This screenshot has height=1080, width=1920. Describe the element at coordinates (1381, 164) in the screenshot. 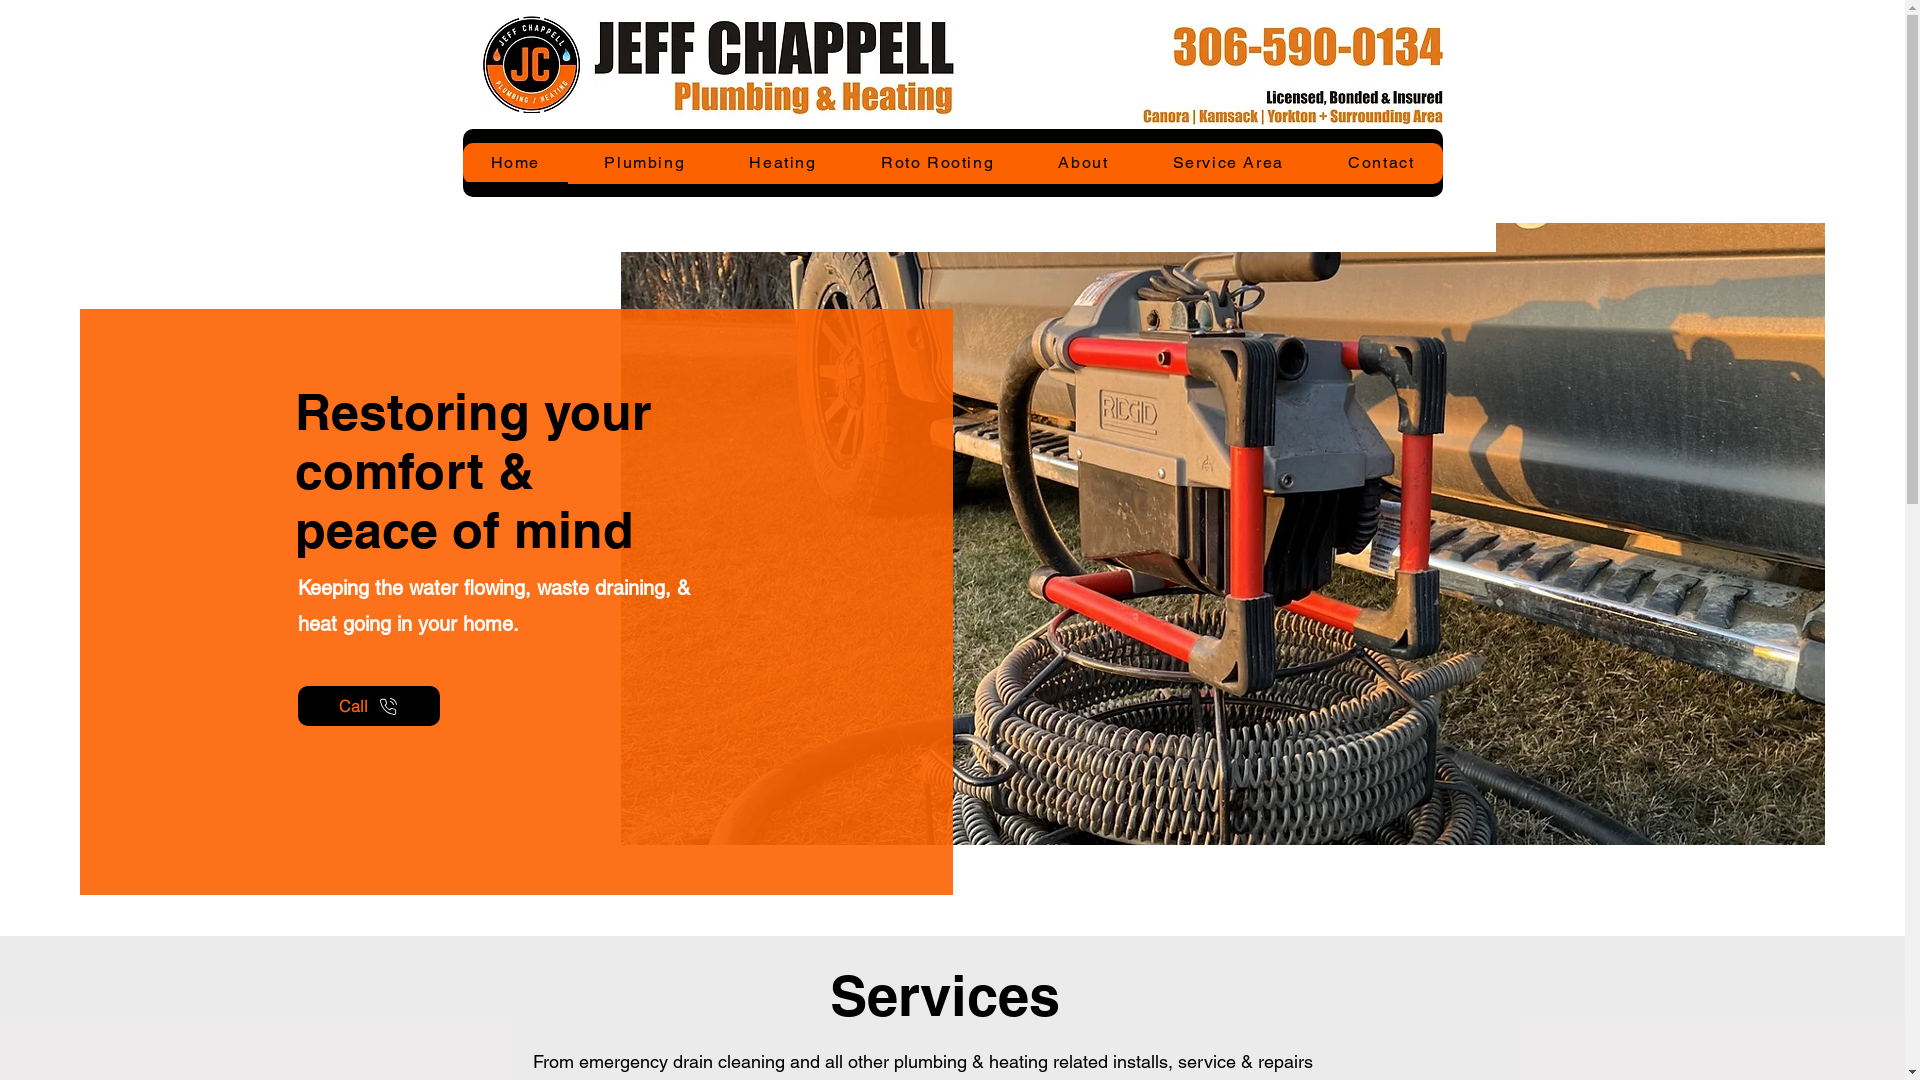

I see `Contact` at that location.